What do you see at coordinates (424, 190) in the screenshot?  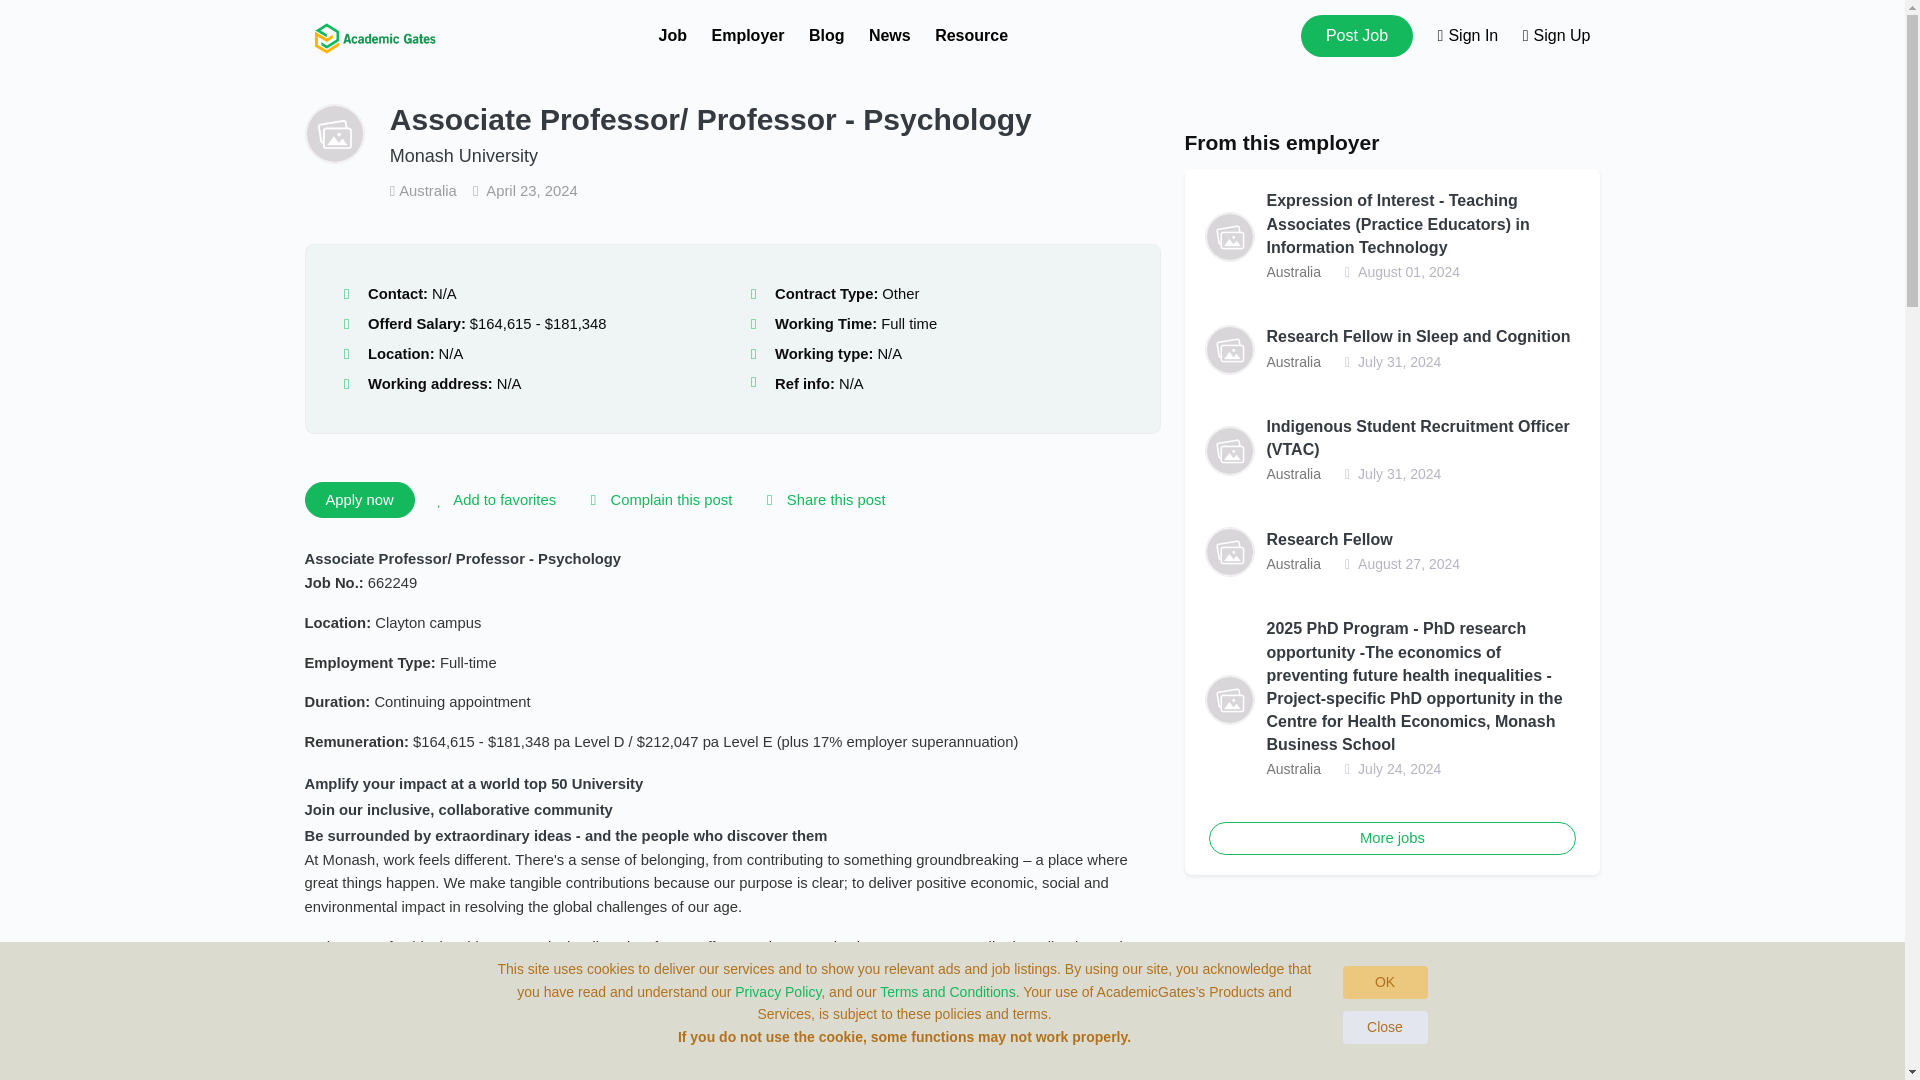 I see `Australia` at bounding box center [424, 190].